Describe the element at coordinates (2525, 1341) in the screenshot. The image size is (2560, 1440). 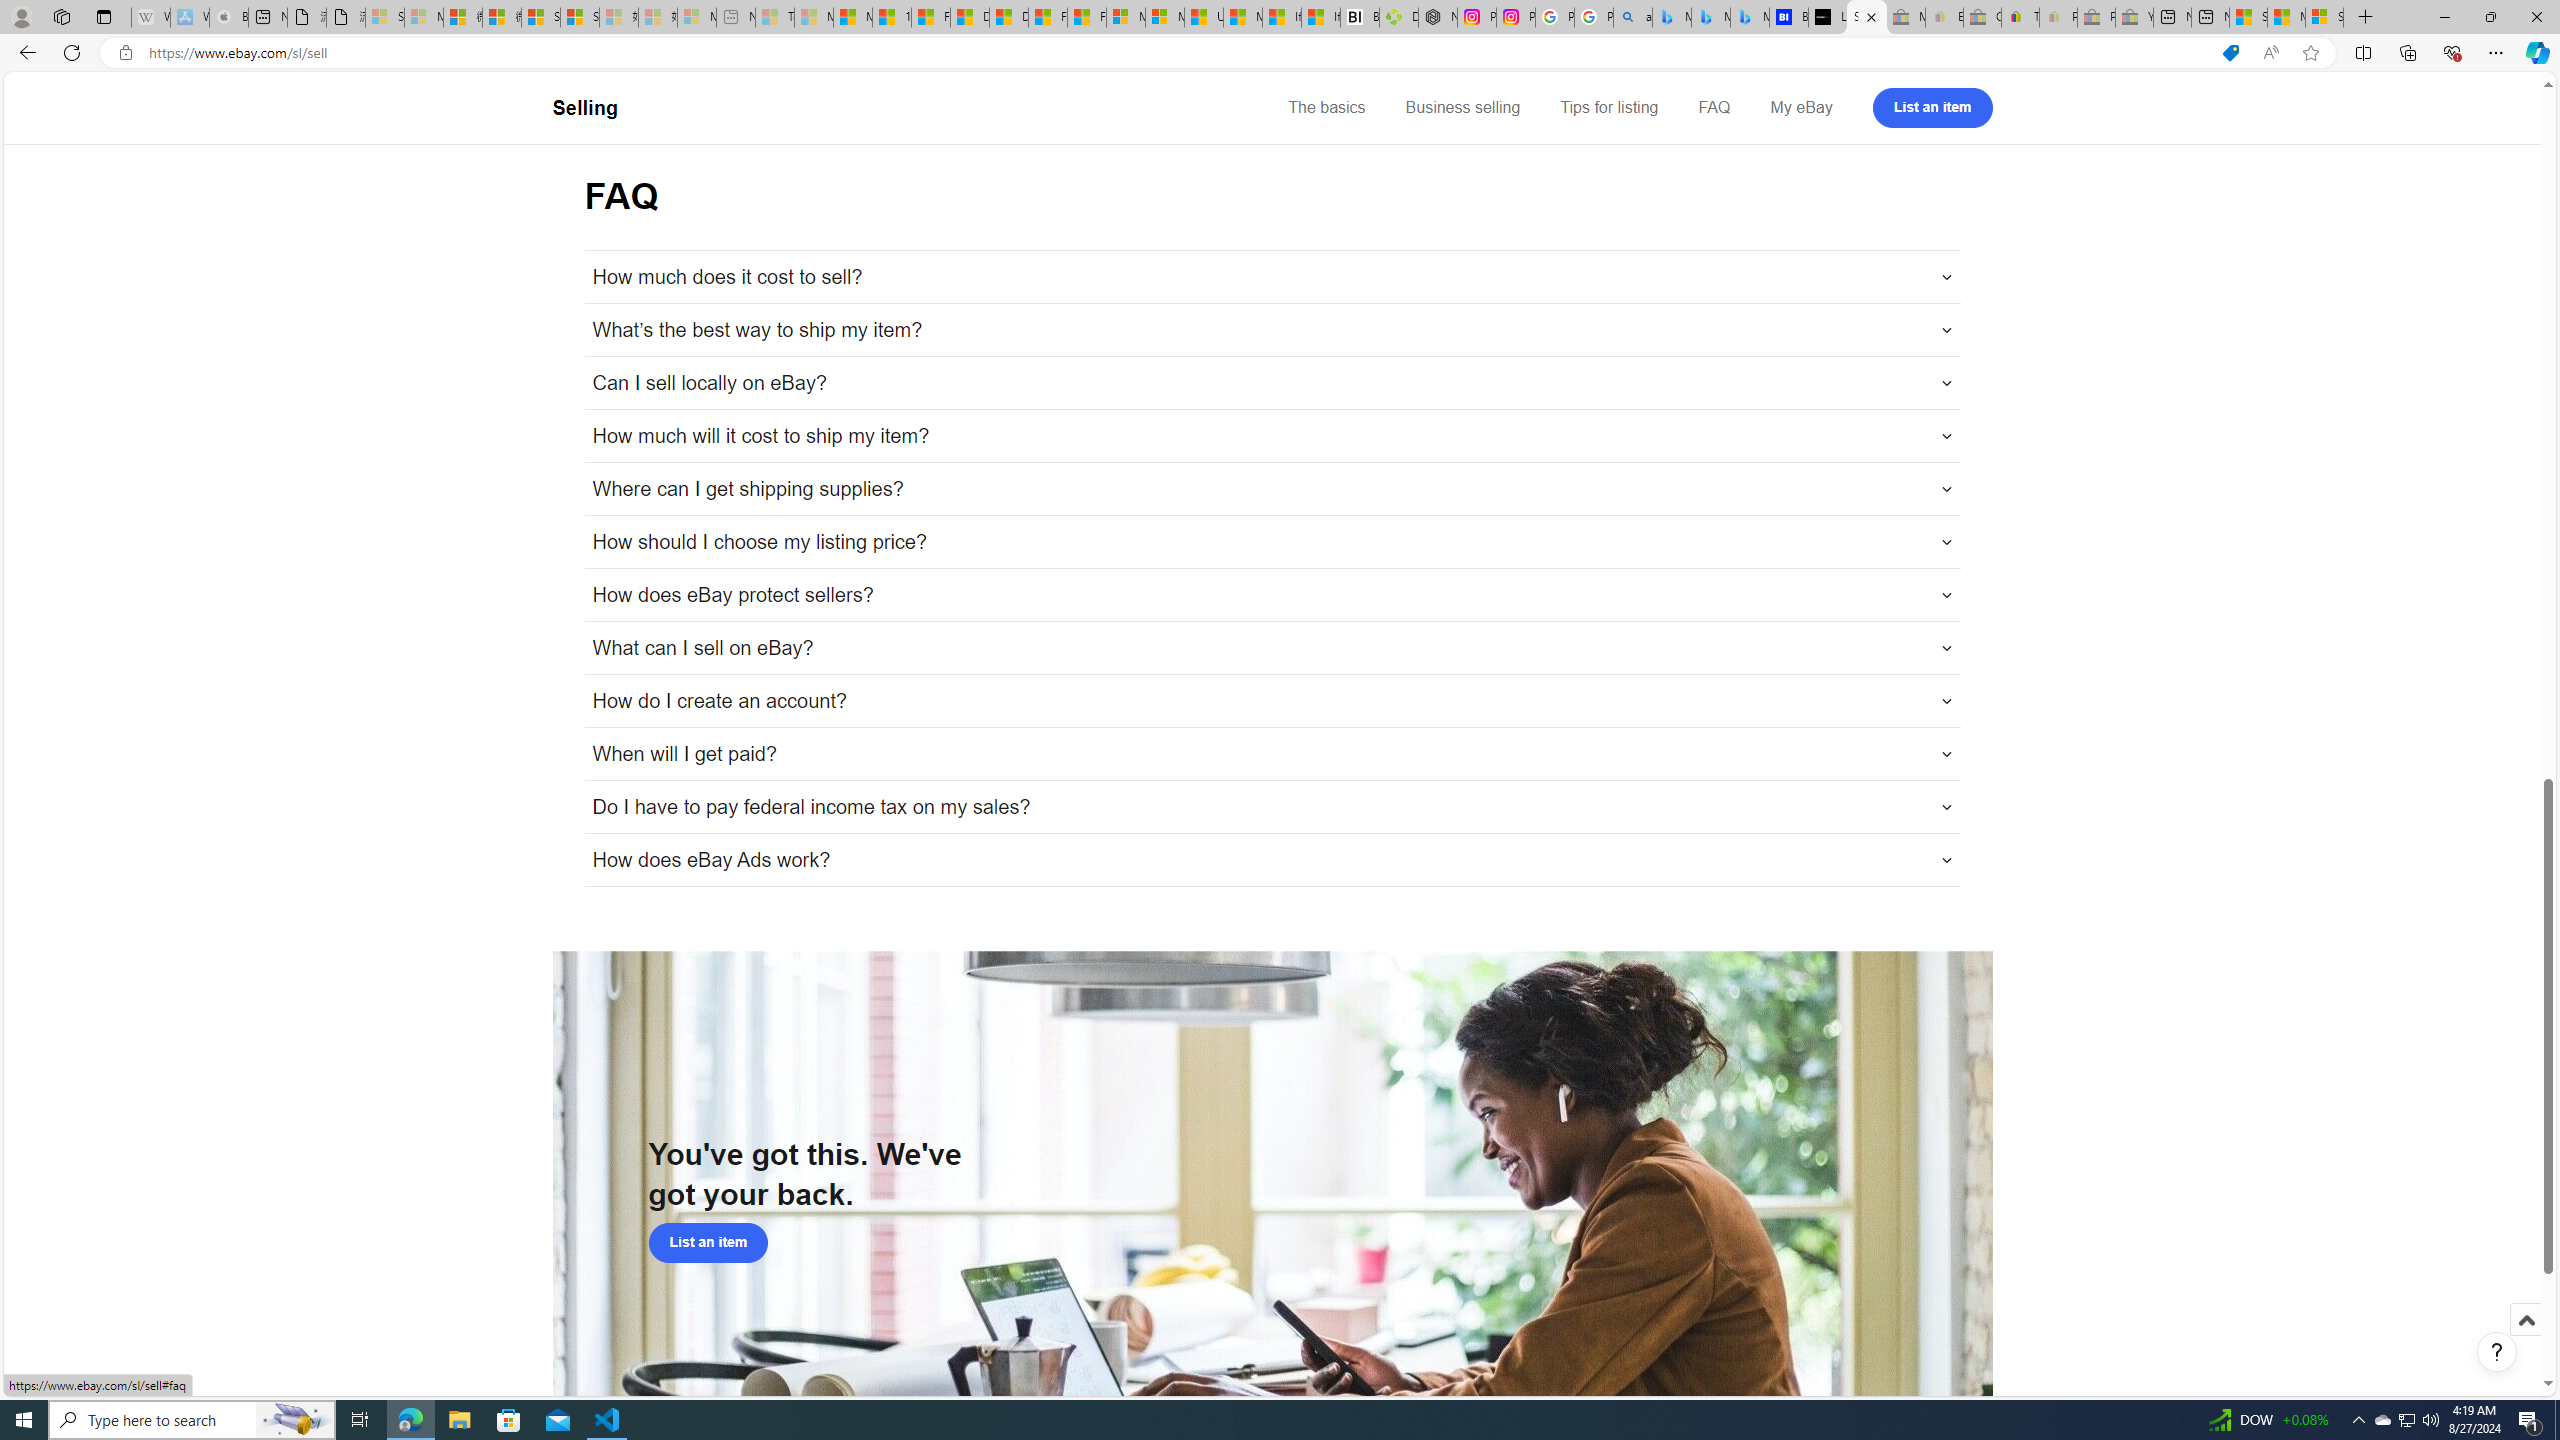
I see `Scroll to top` at that location.